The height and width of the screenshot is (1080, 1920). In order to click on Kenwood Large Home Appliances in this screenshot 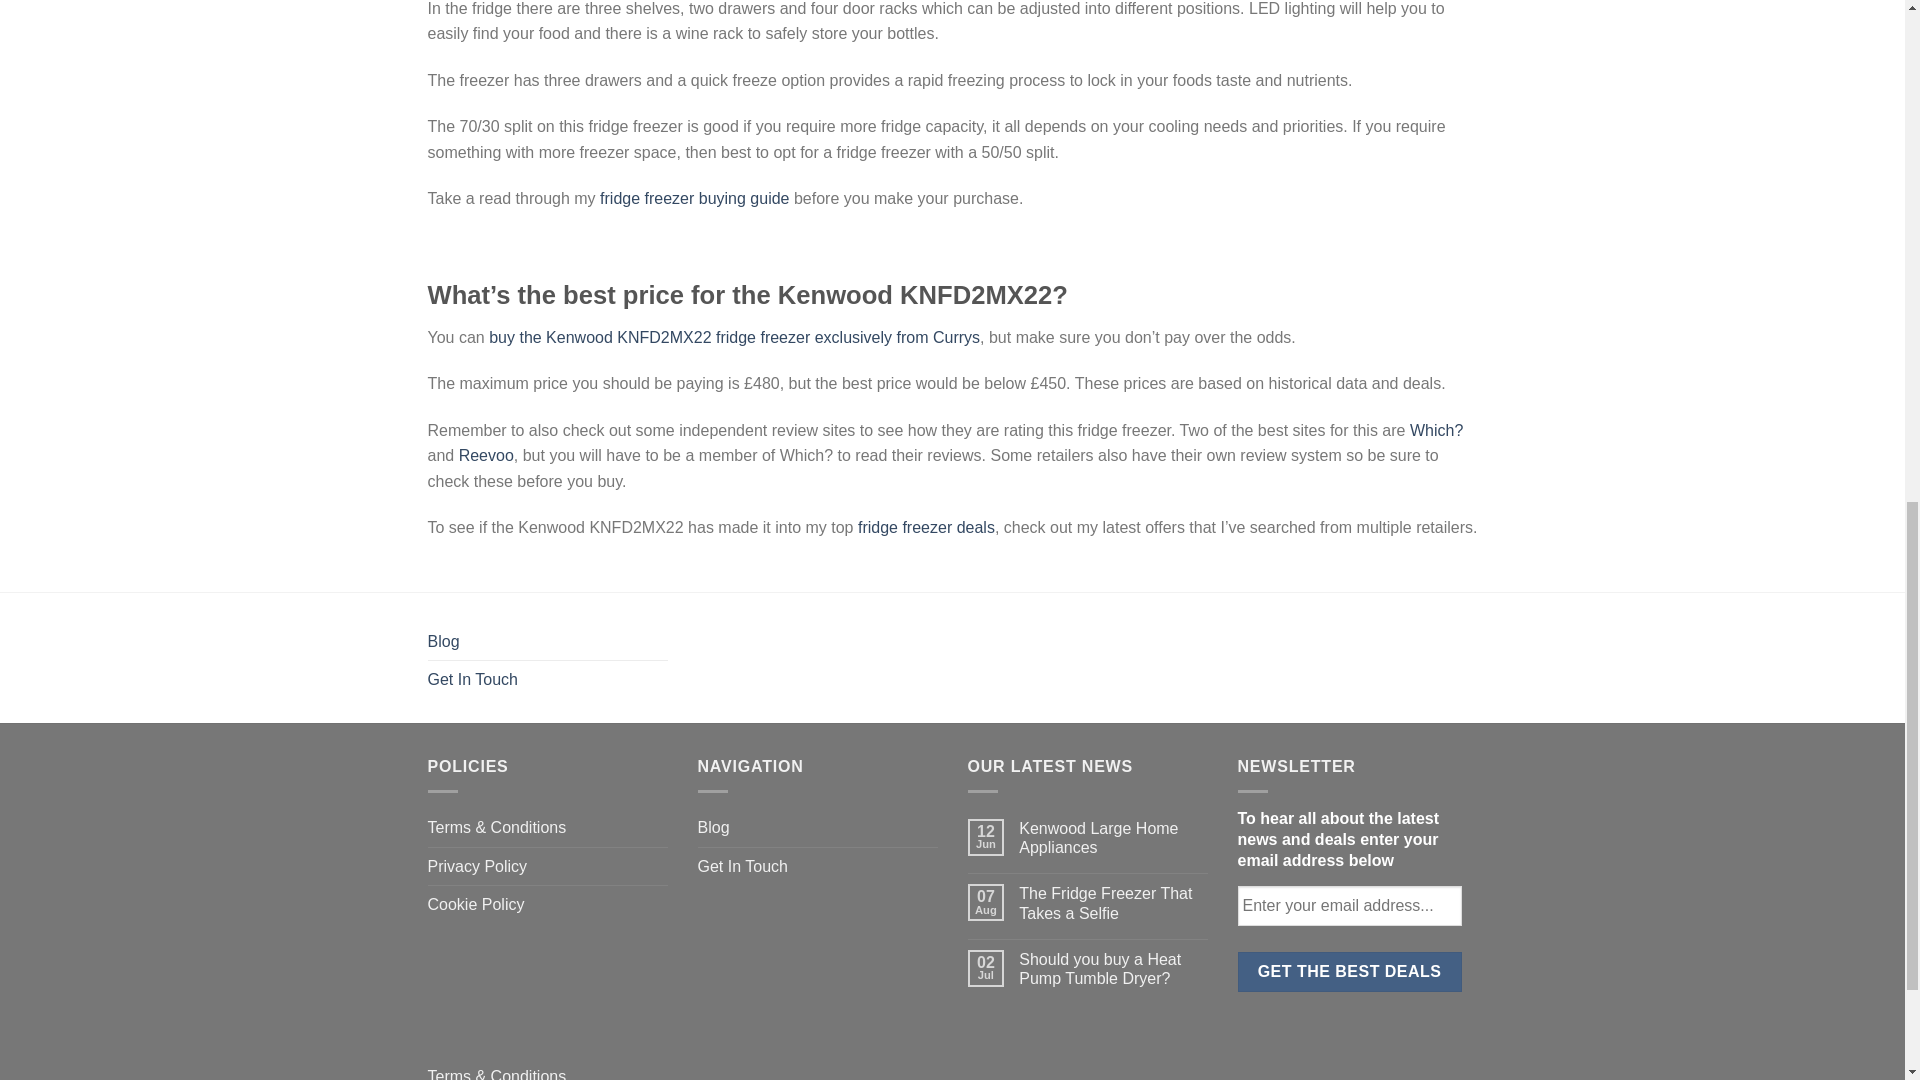, I will do `click(1113, 838)`.